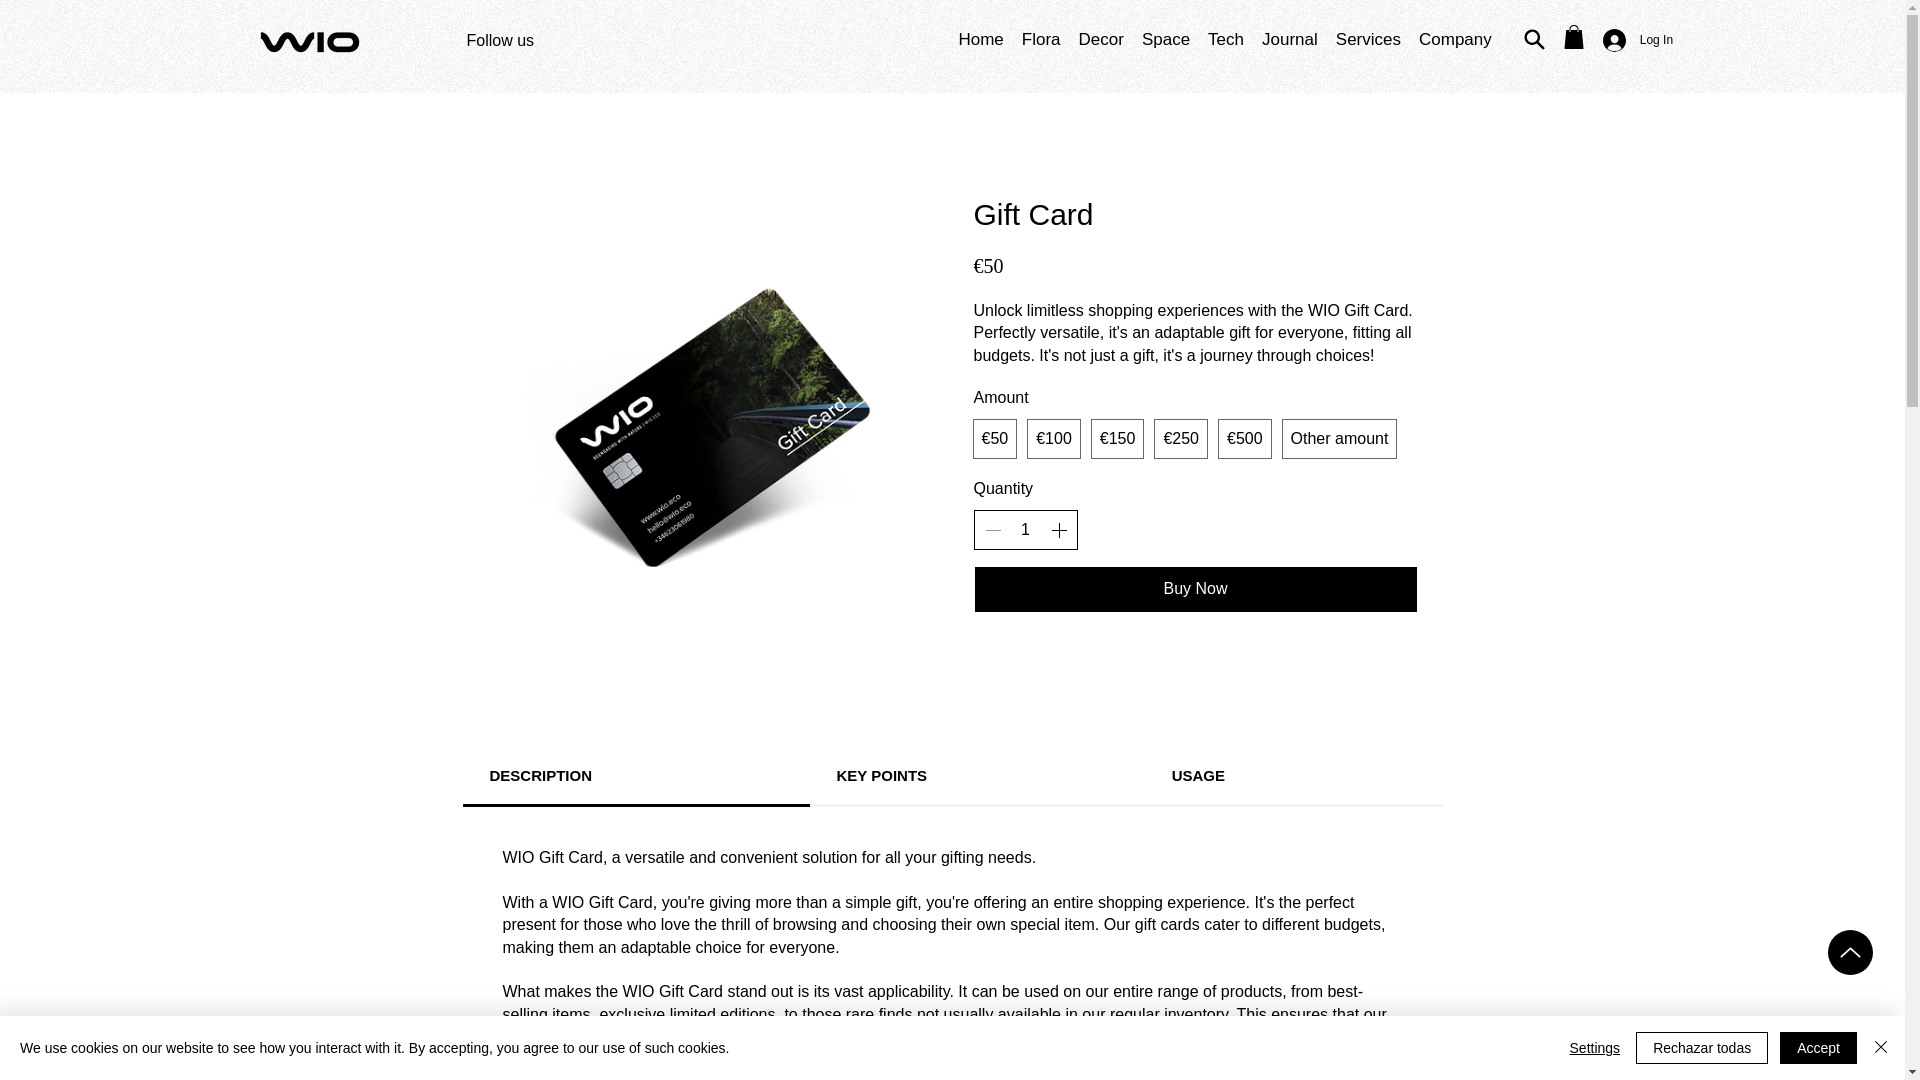  Describe the element at coordinates (1025, 530) in the screenshot. I see `1` at that location.